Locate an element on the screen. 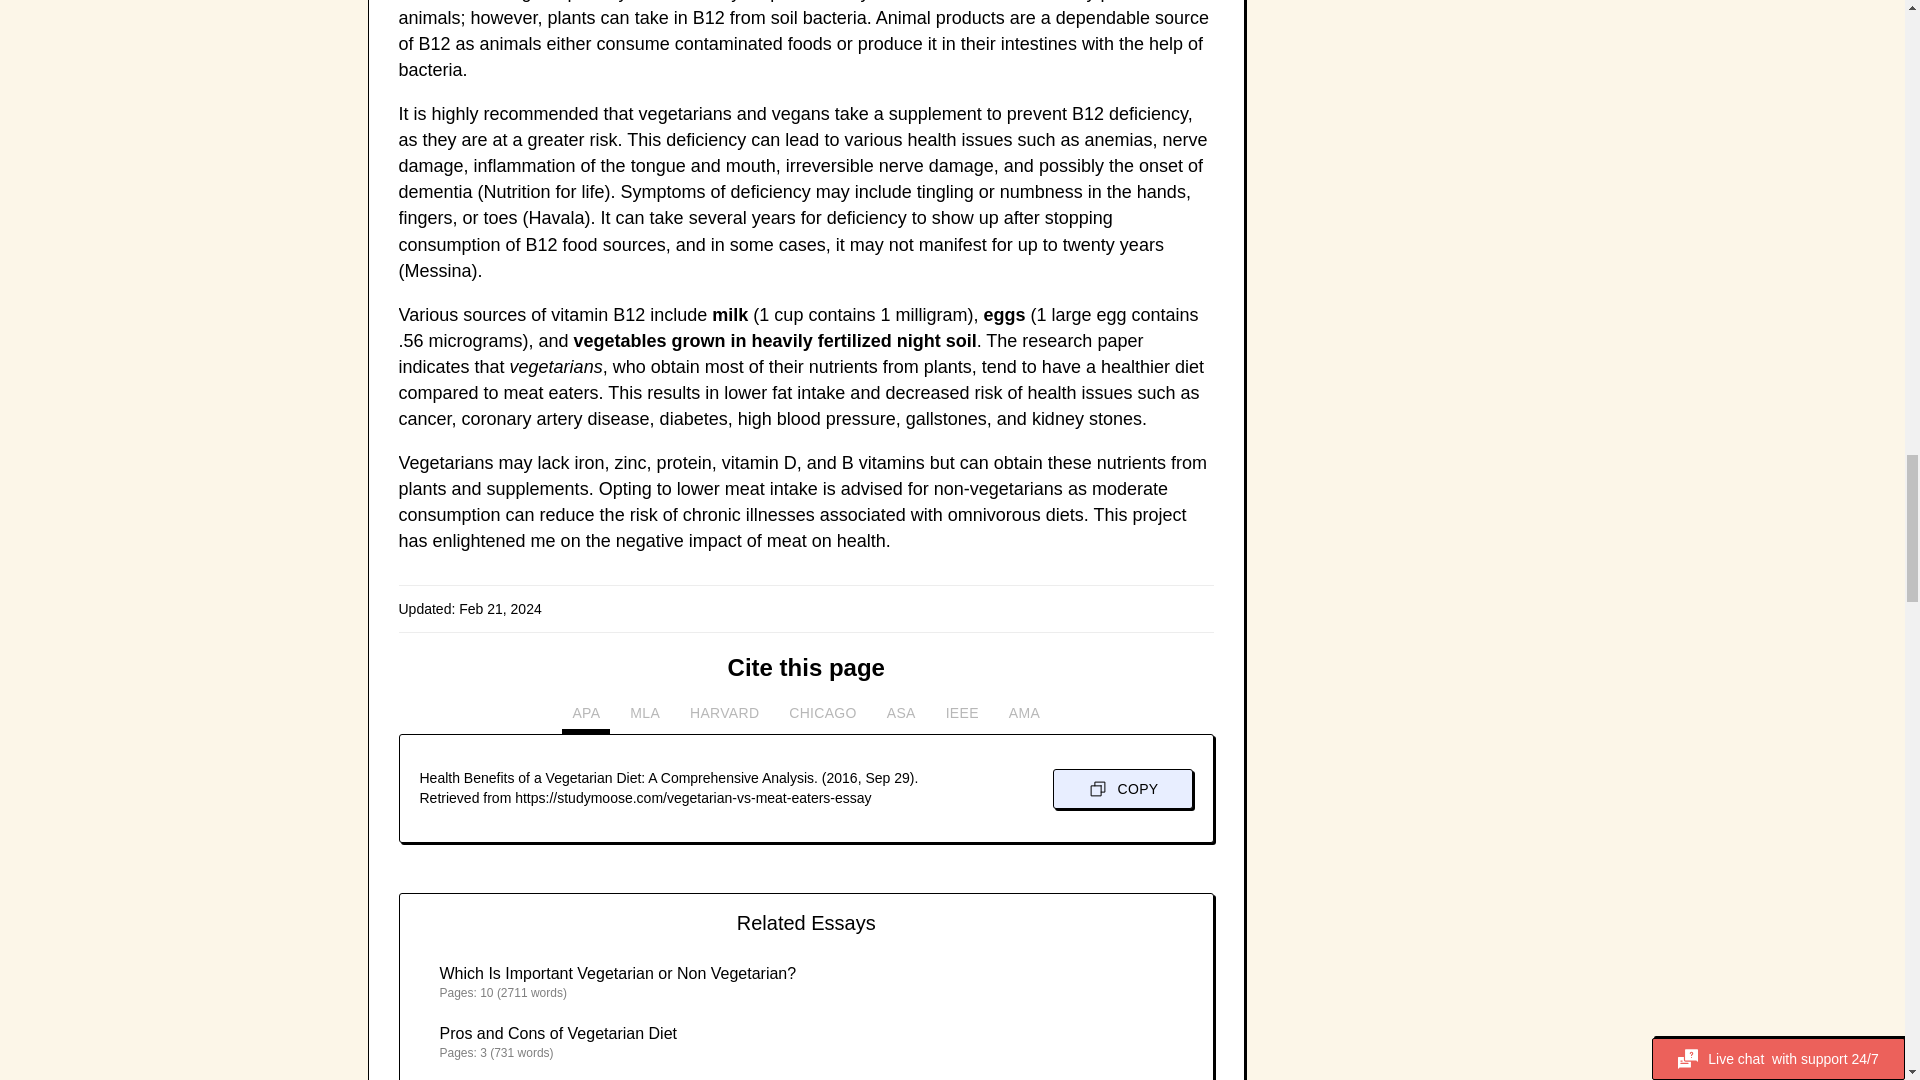  APA is located at coordinates (586, 718).